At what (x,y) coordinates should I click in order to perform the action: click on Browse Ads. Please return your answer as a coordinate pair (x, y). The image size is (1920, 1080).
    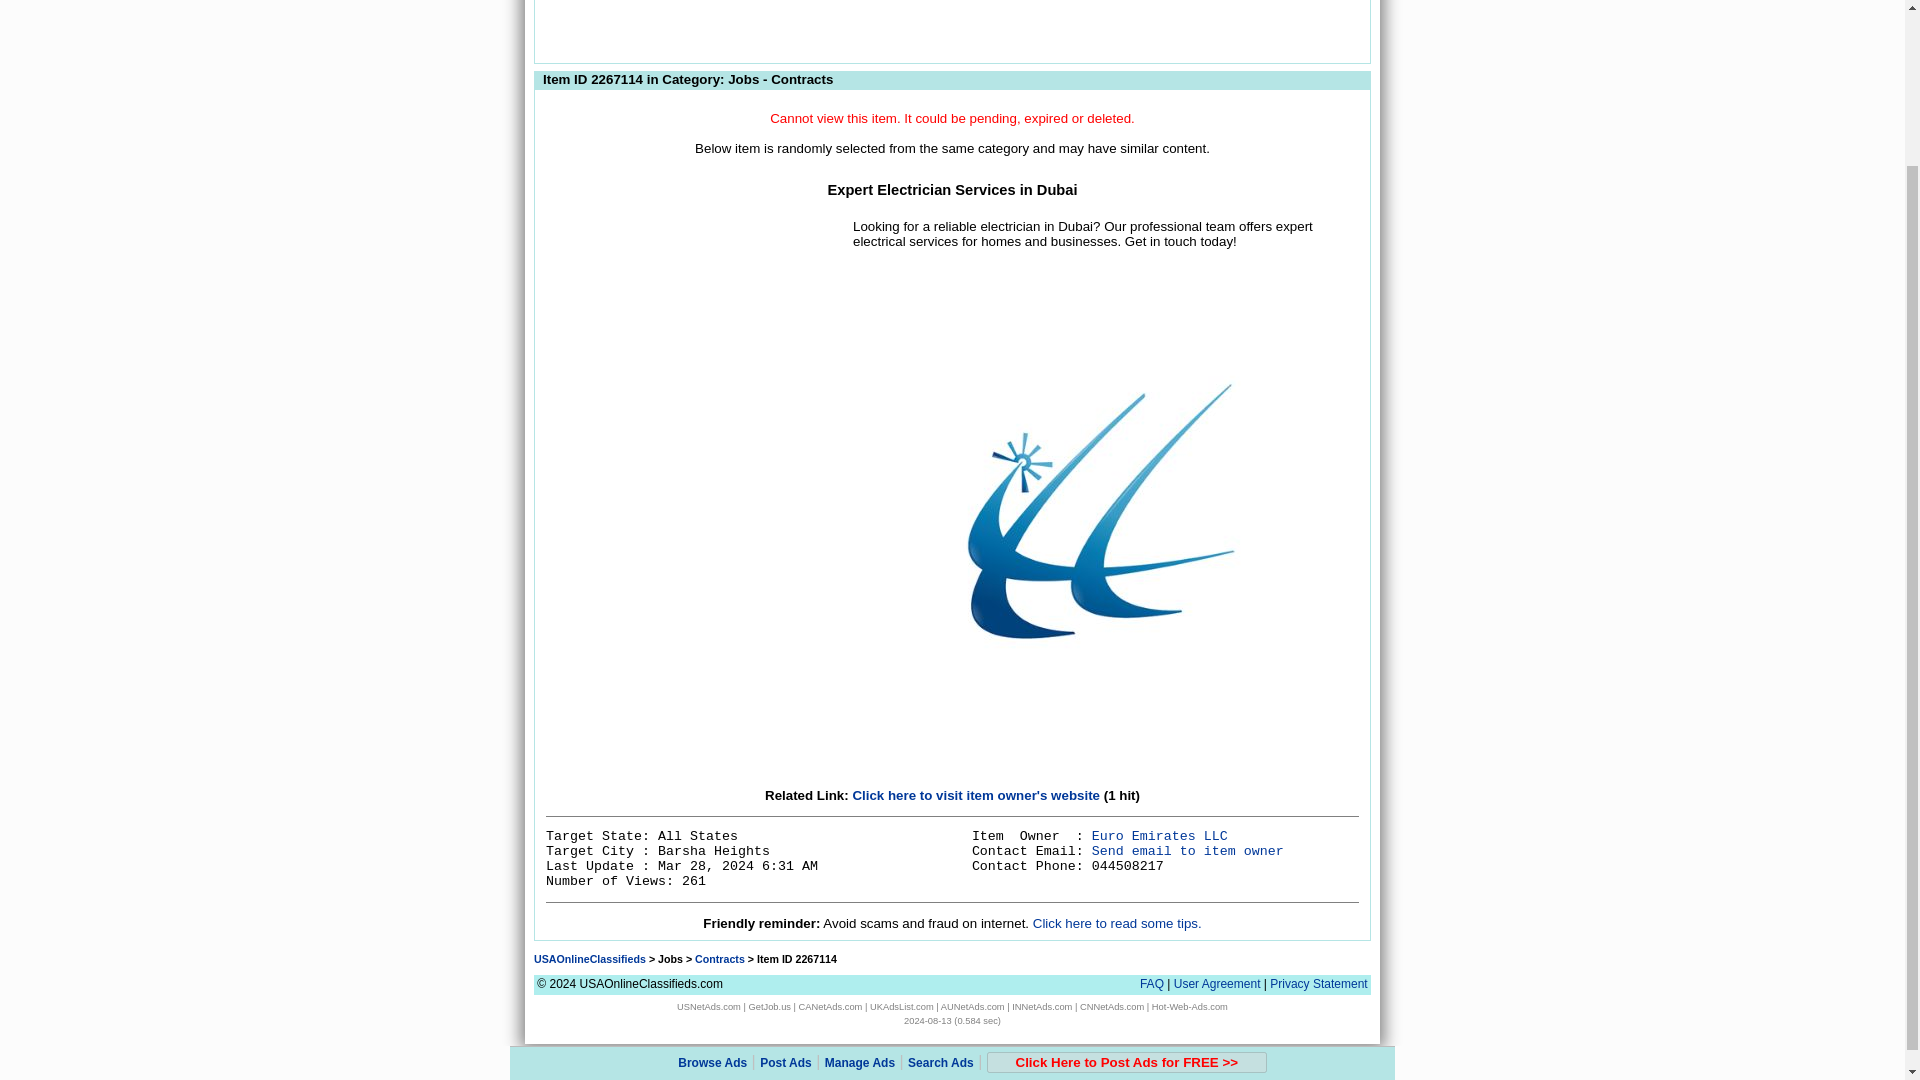
    Looking at the image, I should click on (712, 877).